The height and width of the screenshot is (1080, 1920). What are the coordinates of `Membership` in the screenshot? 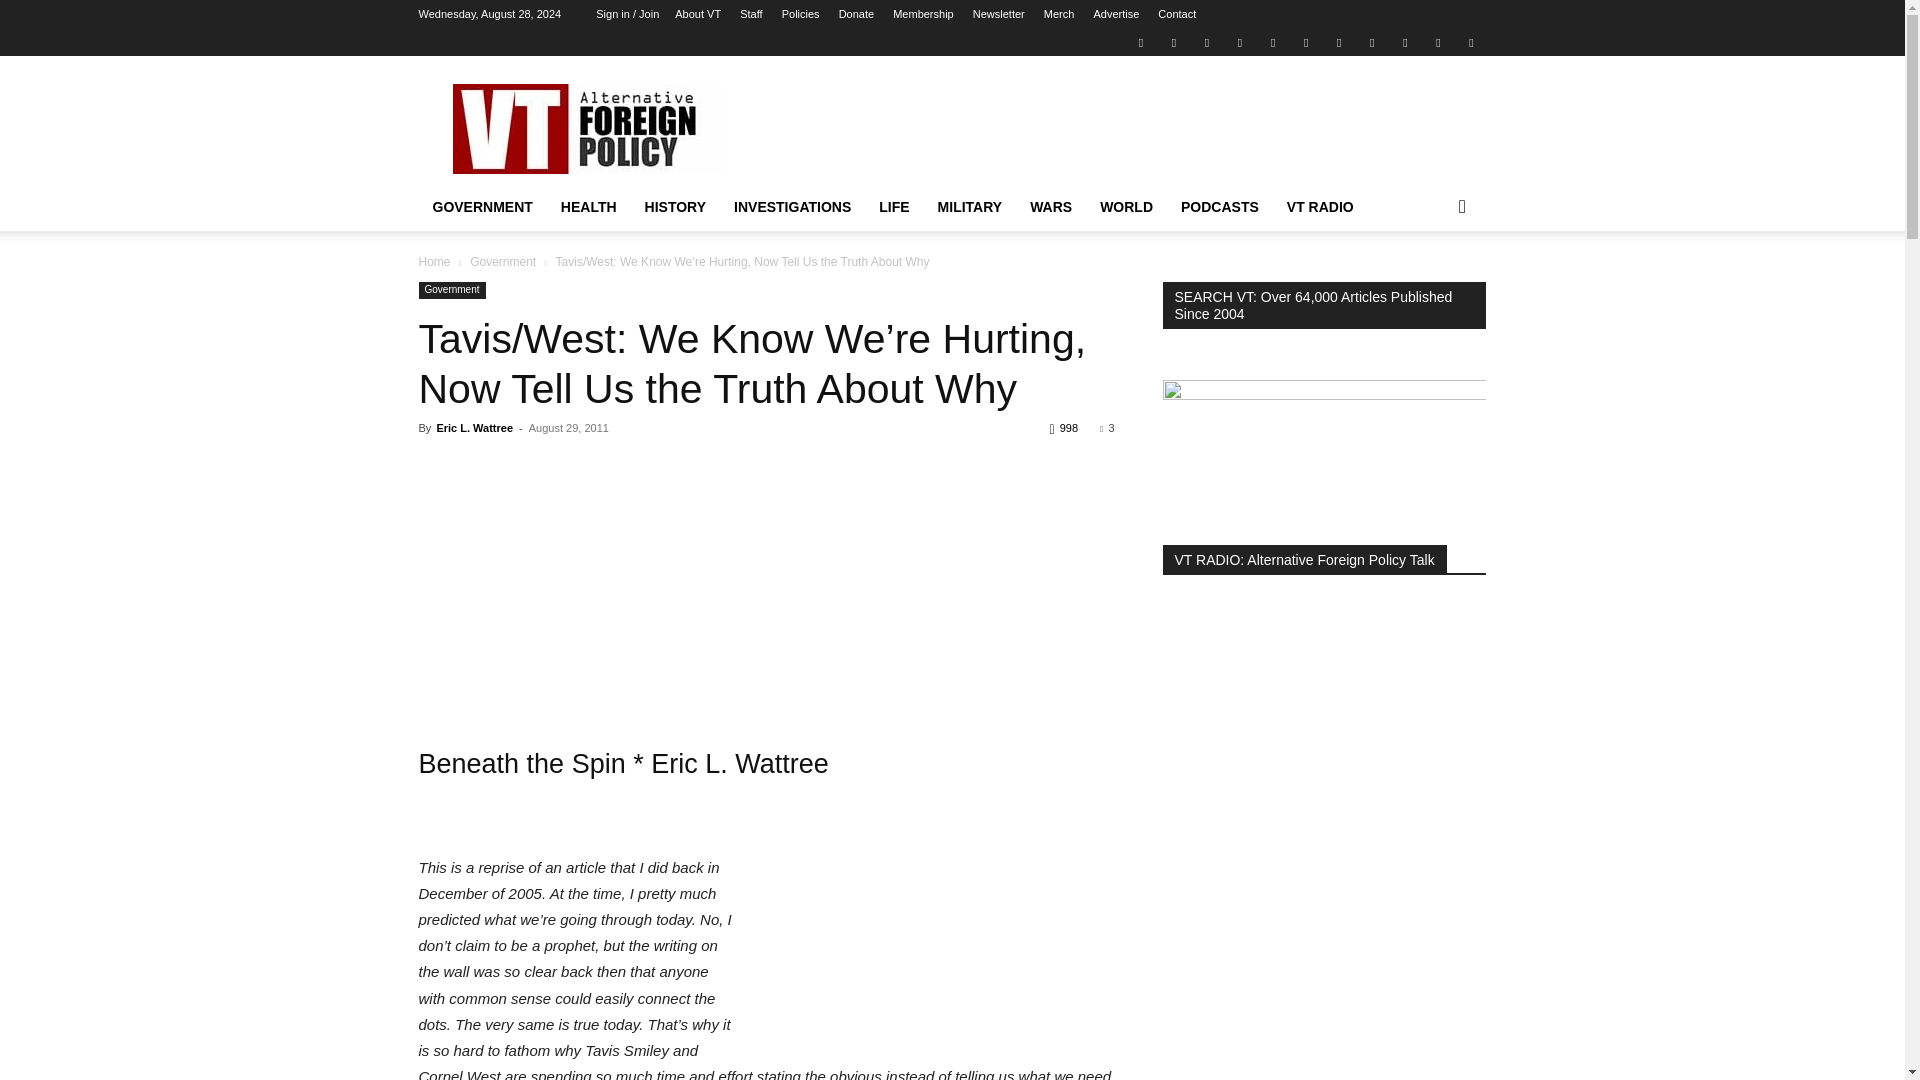 It's located at (923, 14).